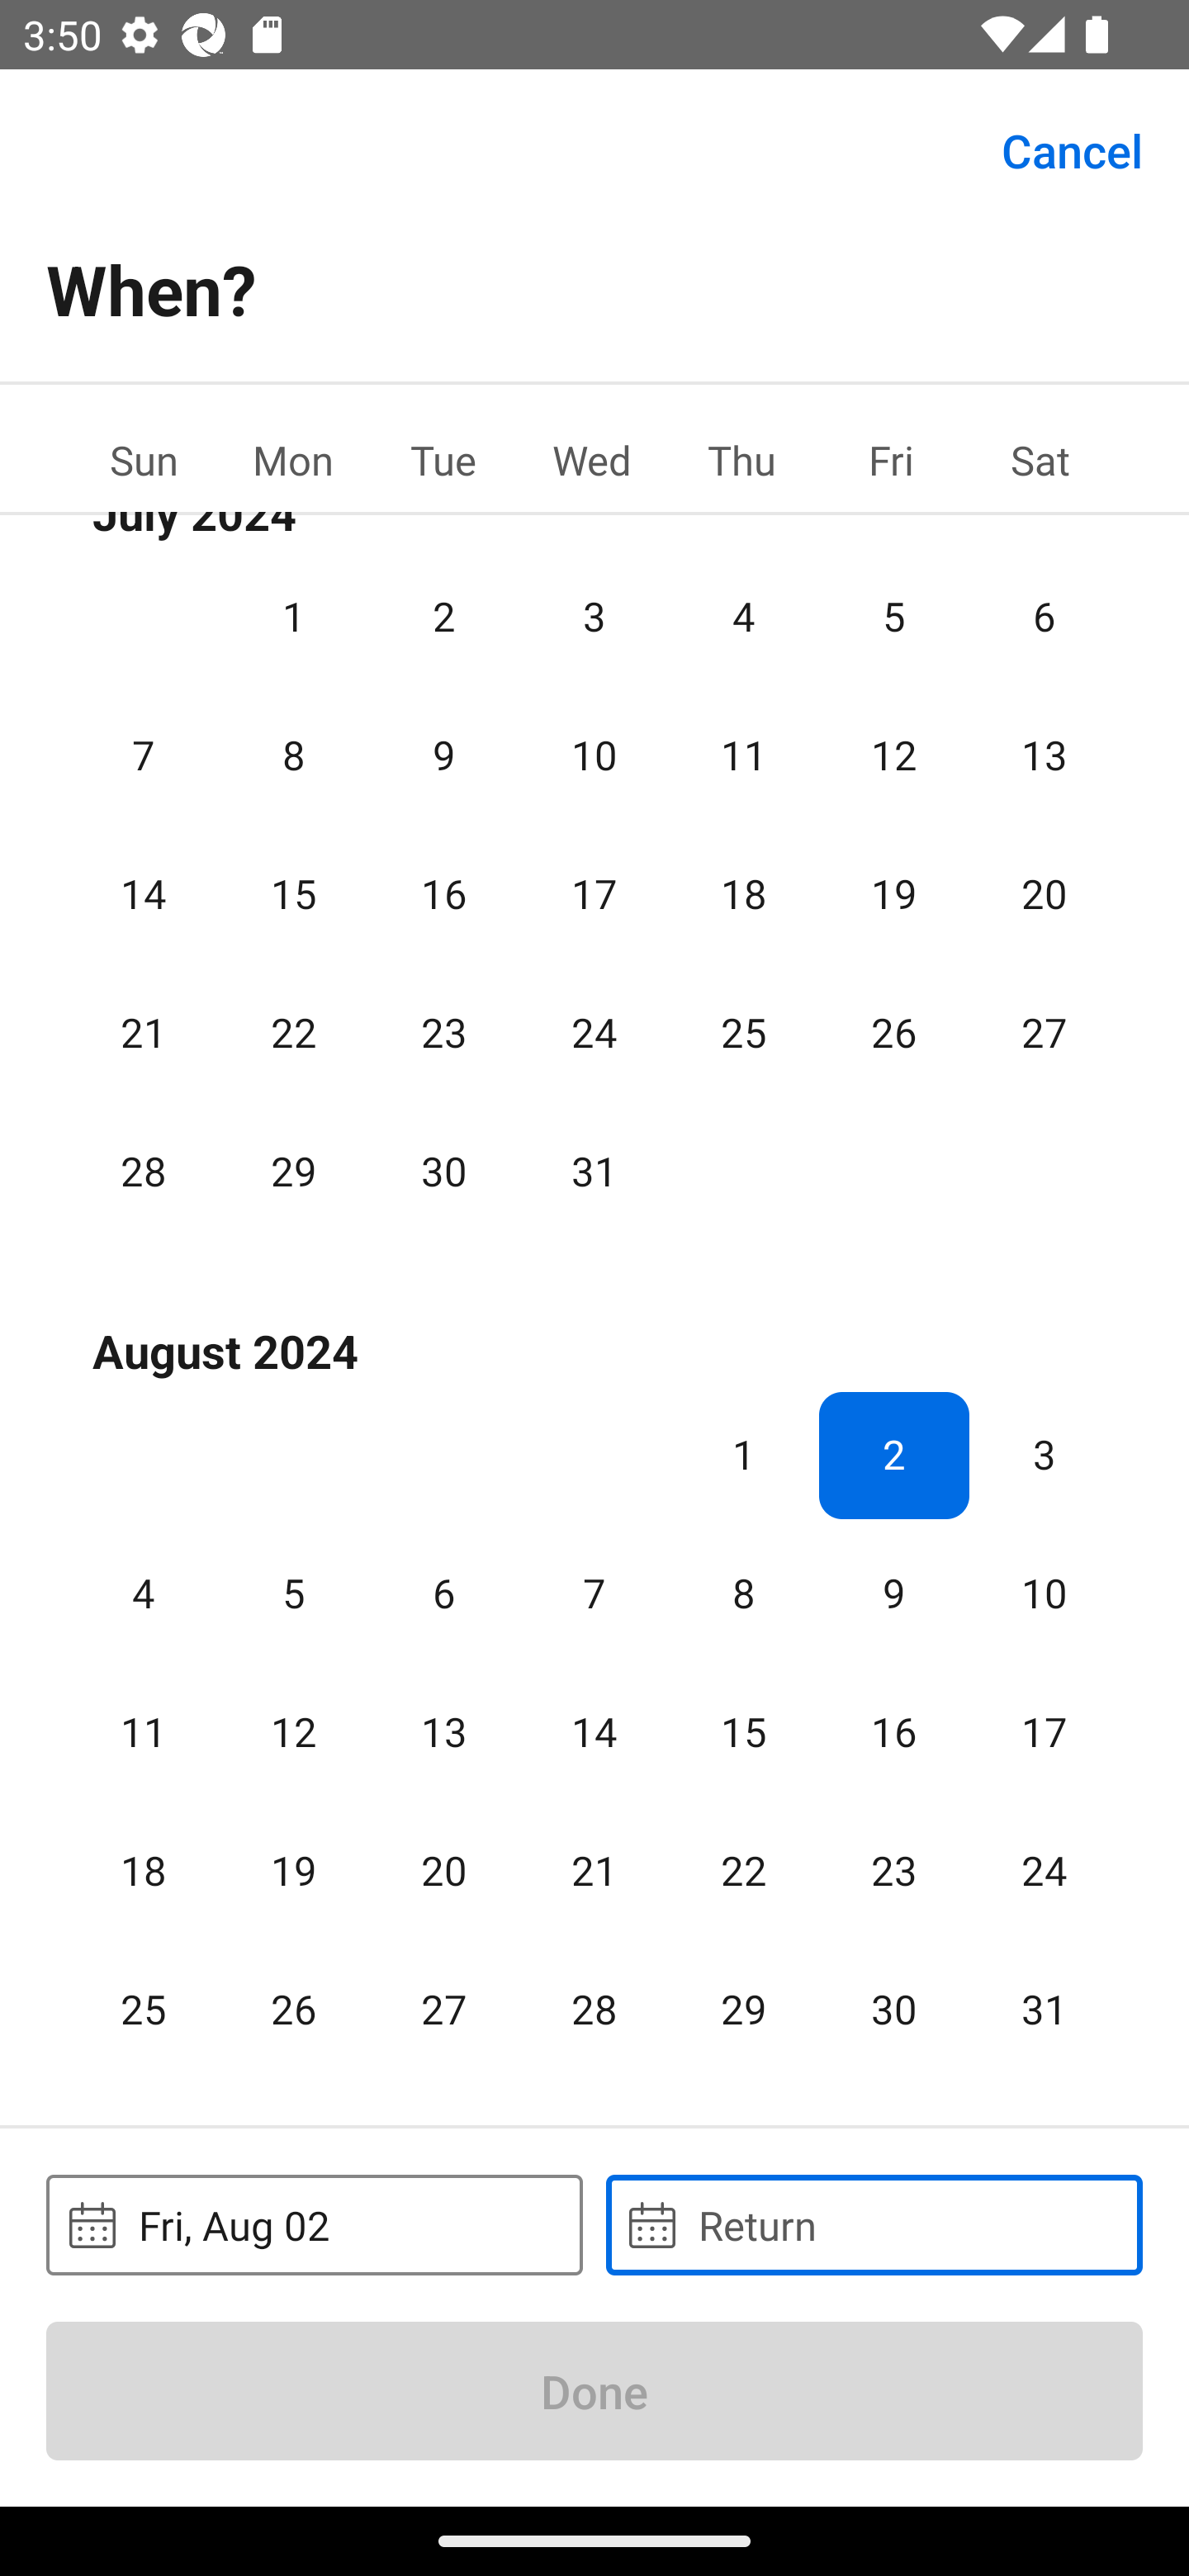 The image size is (1189, 2576). What do you see at coordinates (874, 2224) in the screenshot?
I see `Return` at bounding box center [874, 2224].